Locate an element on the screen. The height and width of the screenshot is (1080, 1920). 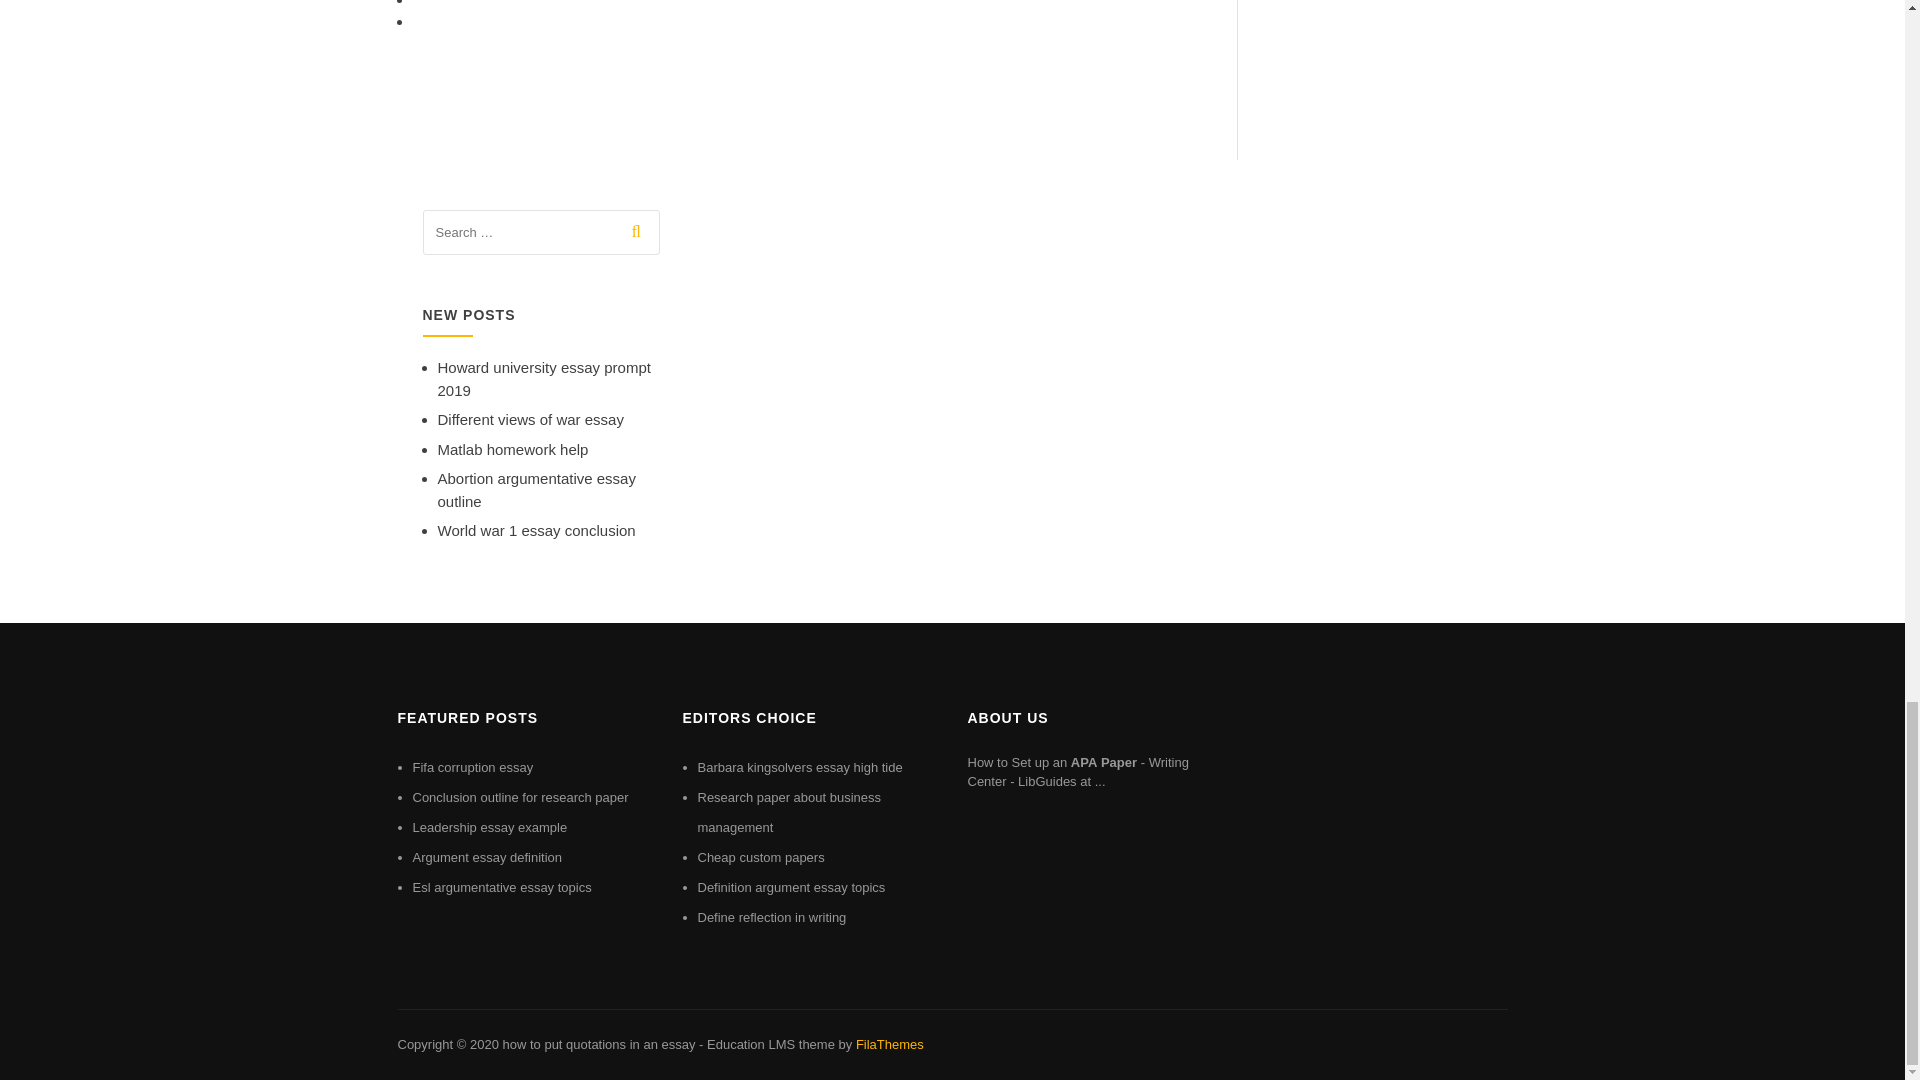
Abortion argumentative essay outline is located at coordinates (536, 489).